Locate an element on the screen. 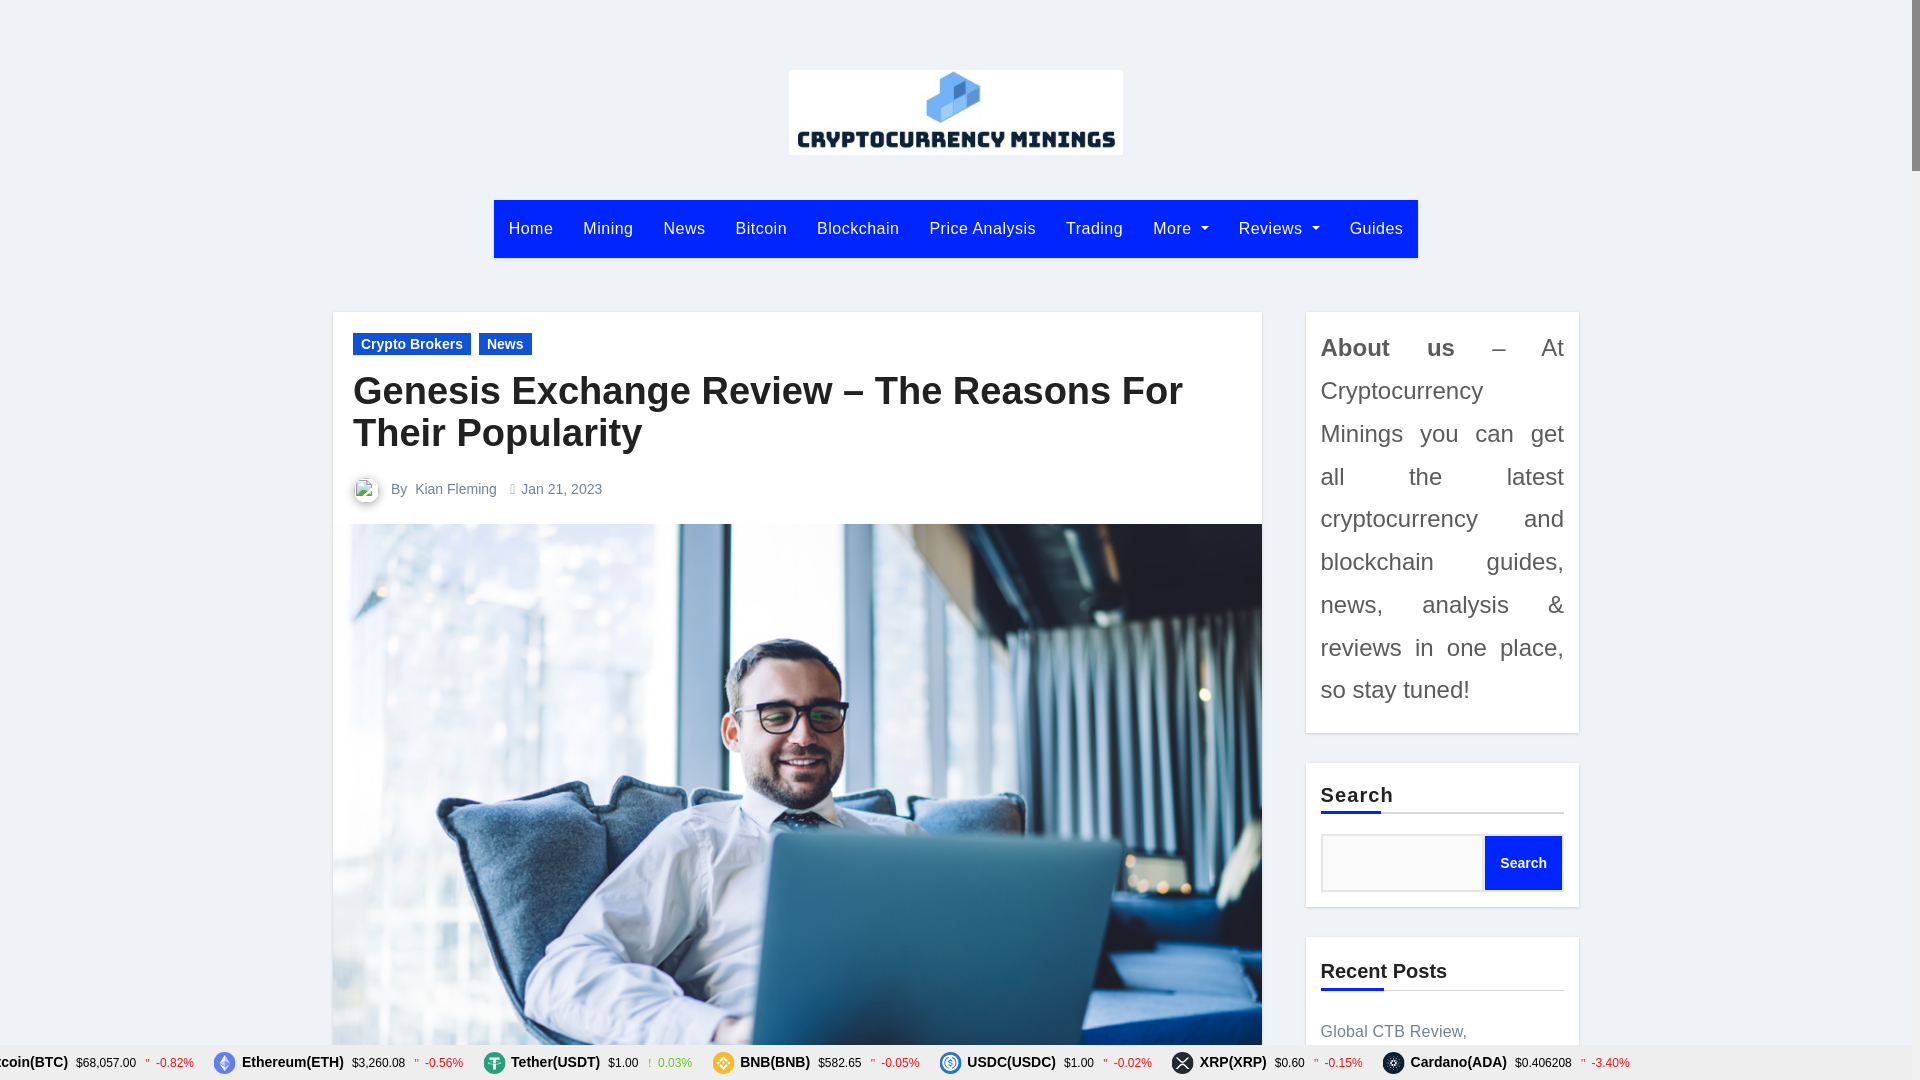  News is located at coordinates (684, 228).